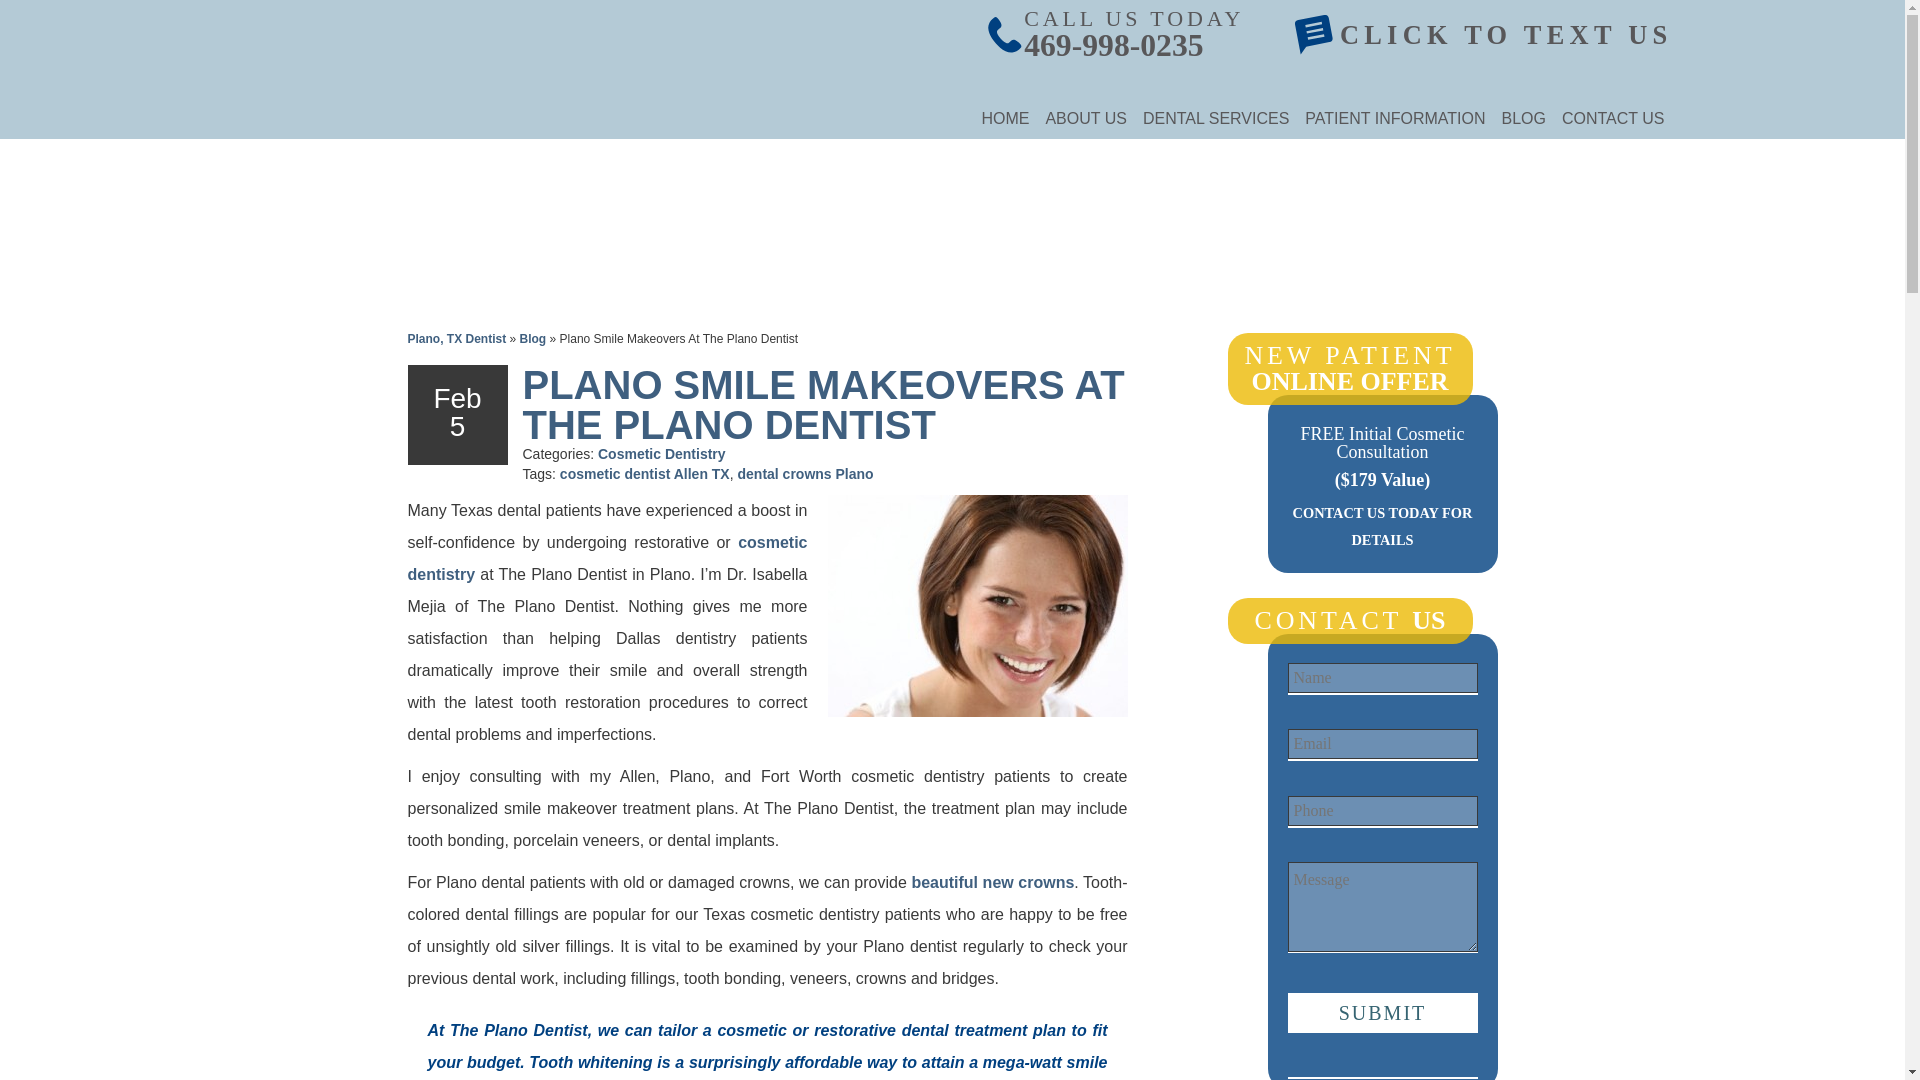  I want to click on 469-998-0235, so click(1113, 45).